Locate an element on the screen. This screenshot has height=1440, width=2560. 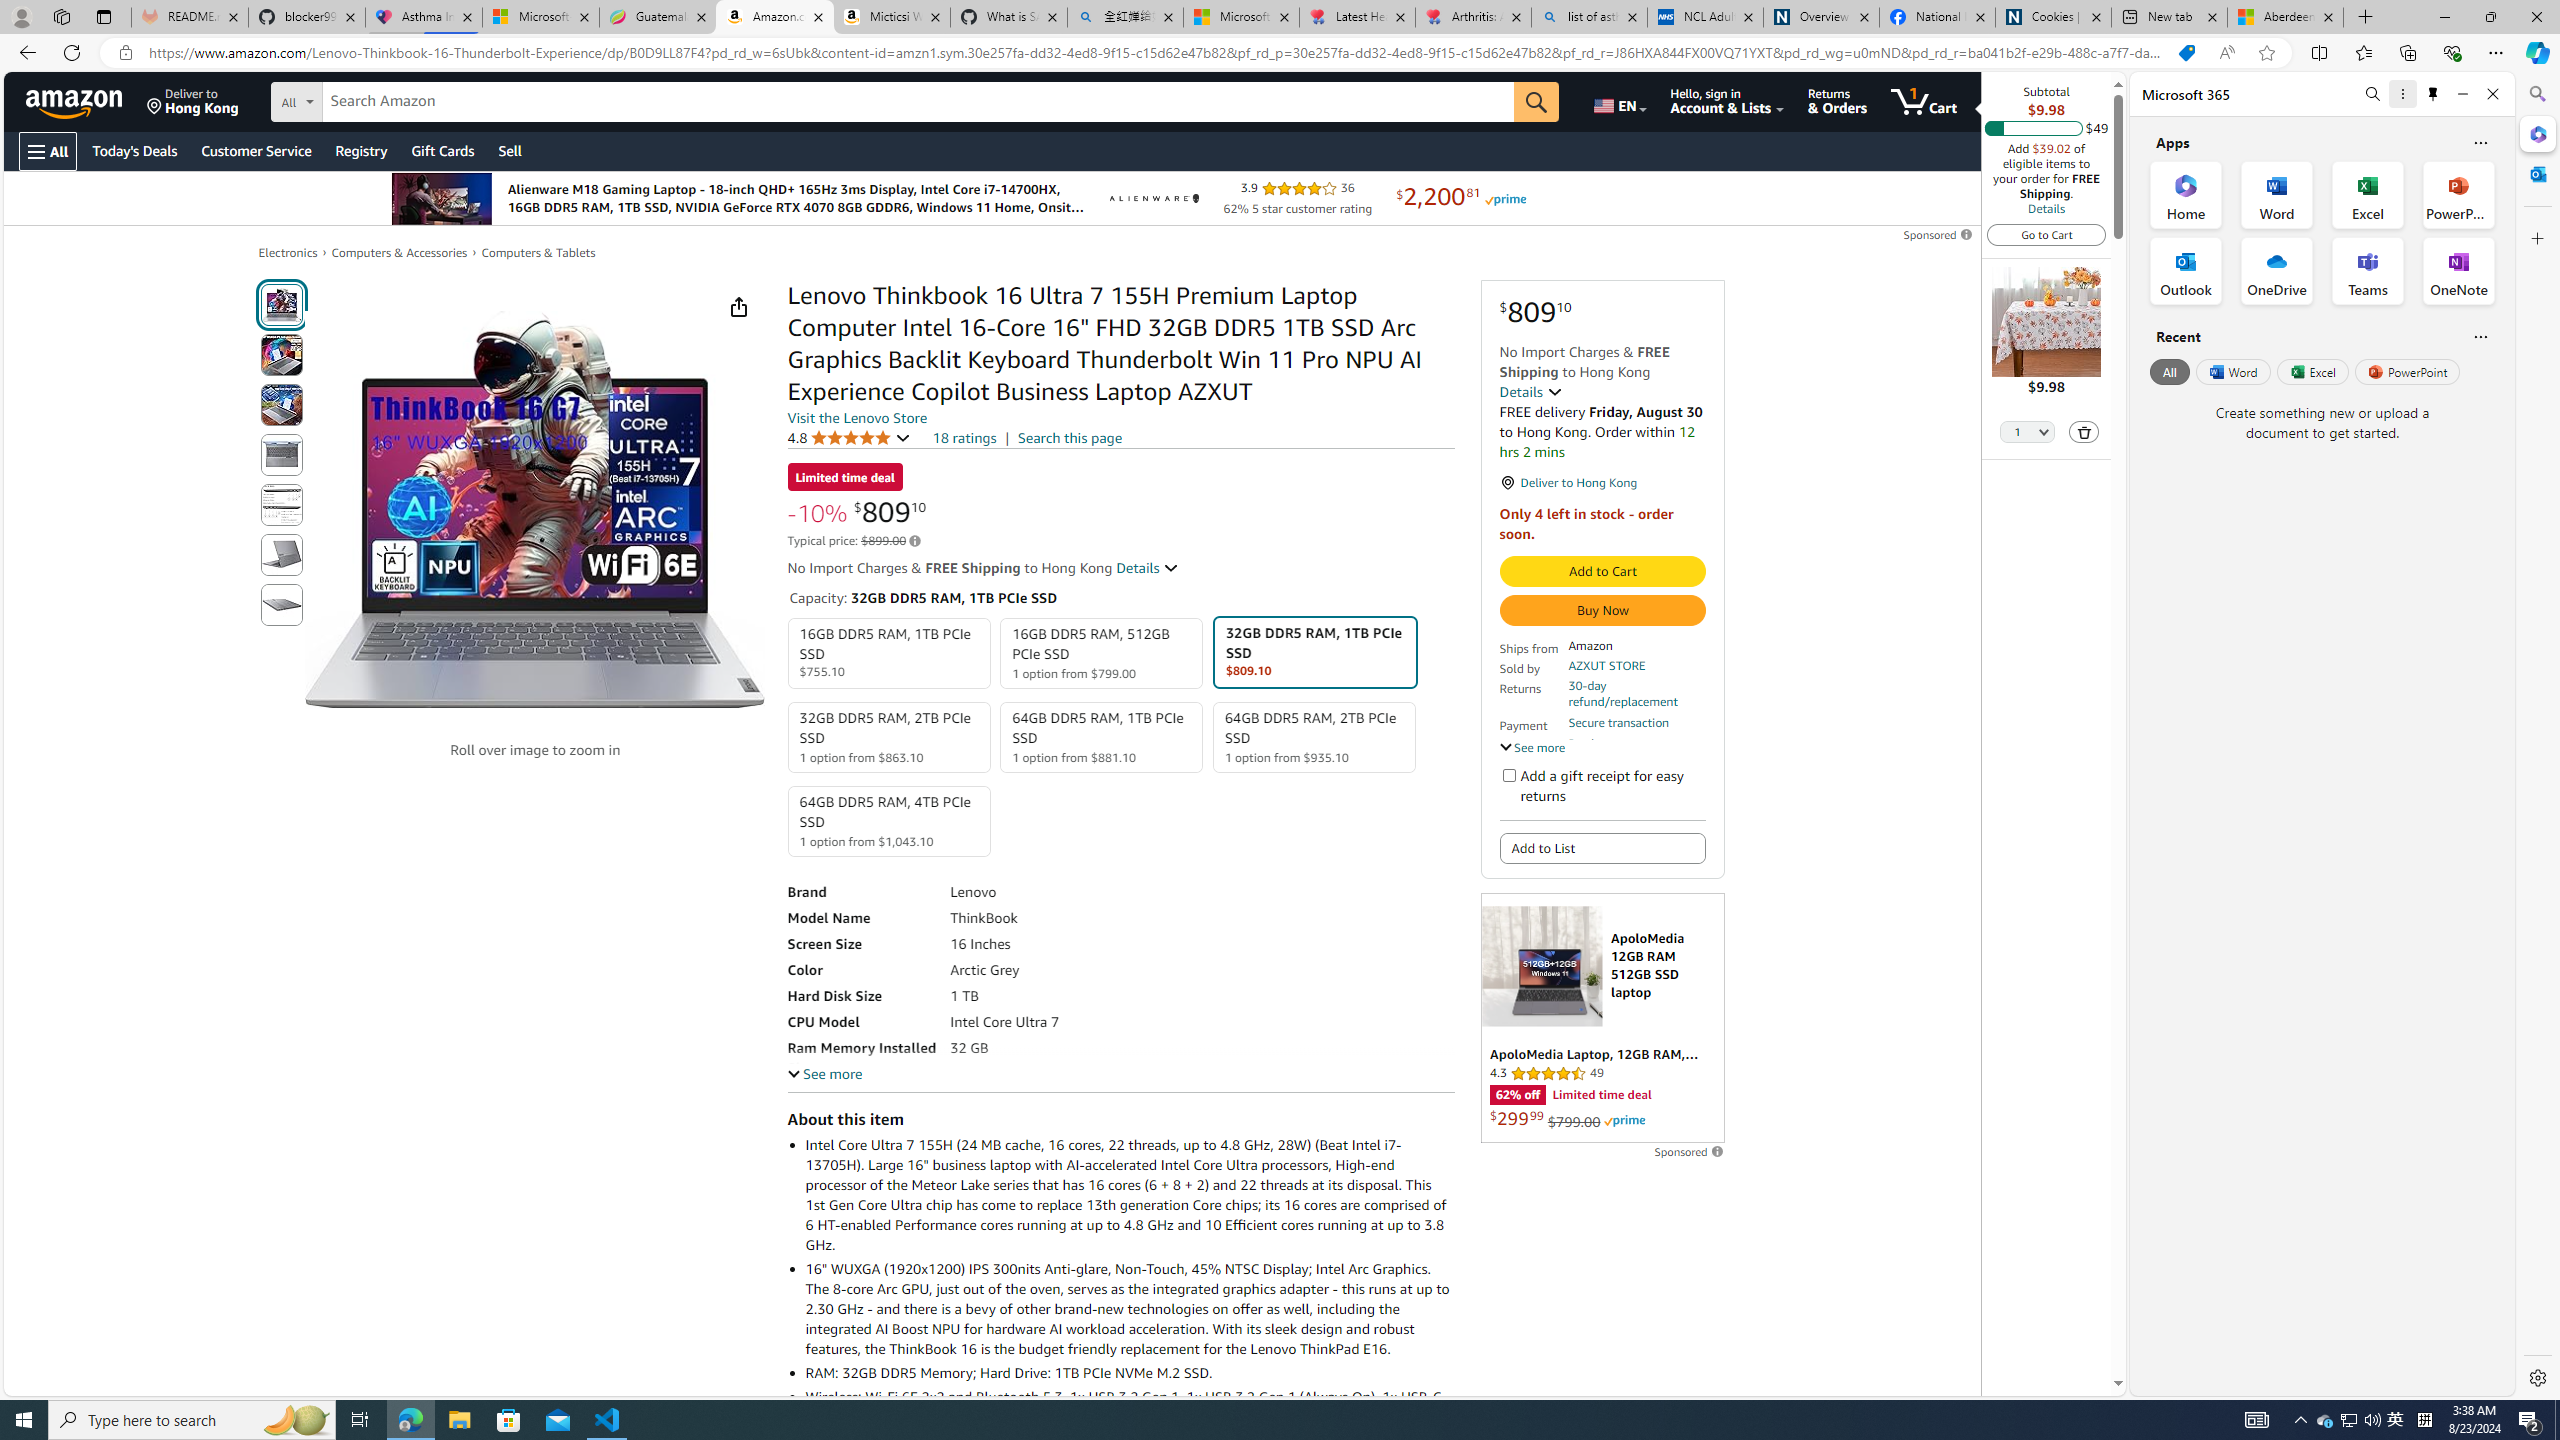
Is this helpful? is located at coordinates (2480, 336).